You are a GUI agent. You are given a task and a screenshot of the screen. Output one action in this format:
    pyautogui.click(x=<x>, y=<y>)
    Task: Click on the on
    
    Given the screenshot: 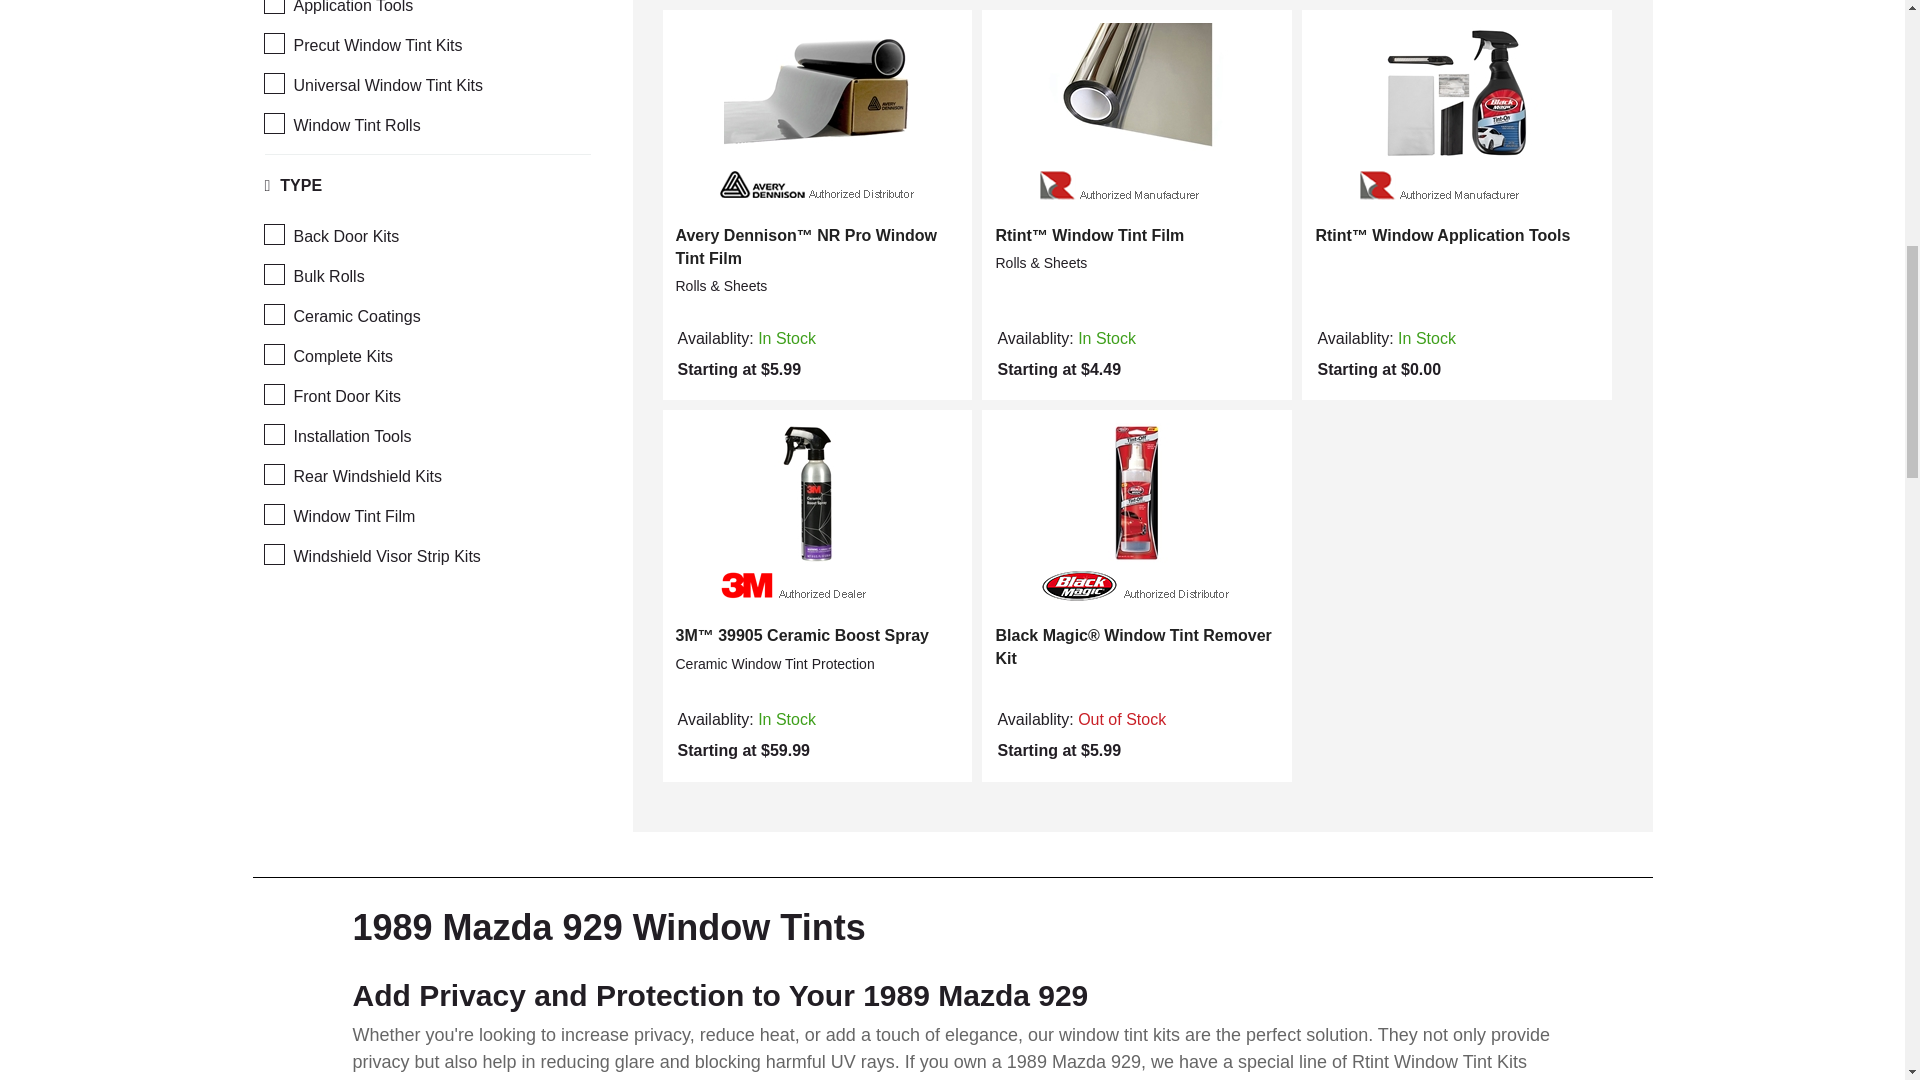 What is the action you would take?
    pyautogui.click(x=273, y=123)
    